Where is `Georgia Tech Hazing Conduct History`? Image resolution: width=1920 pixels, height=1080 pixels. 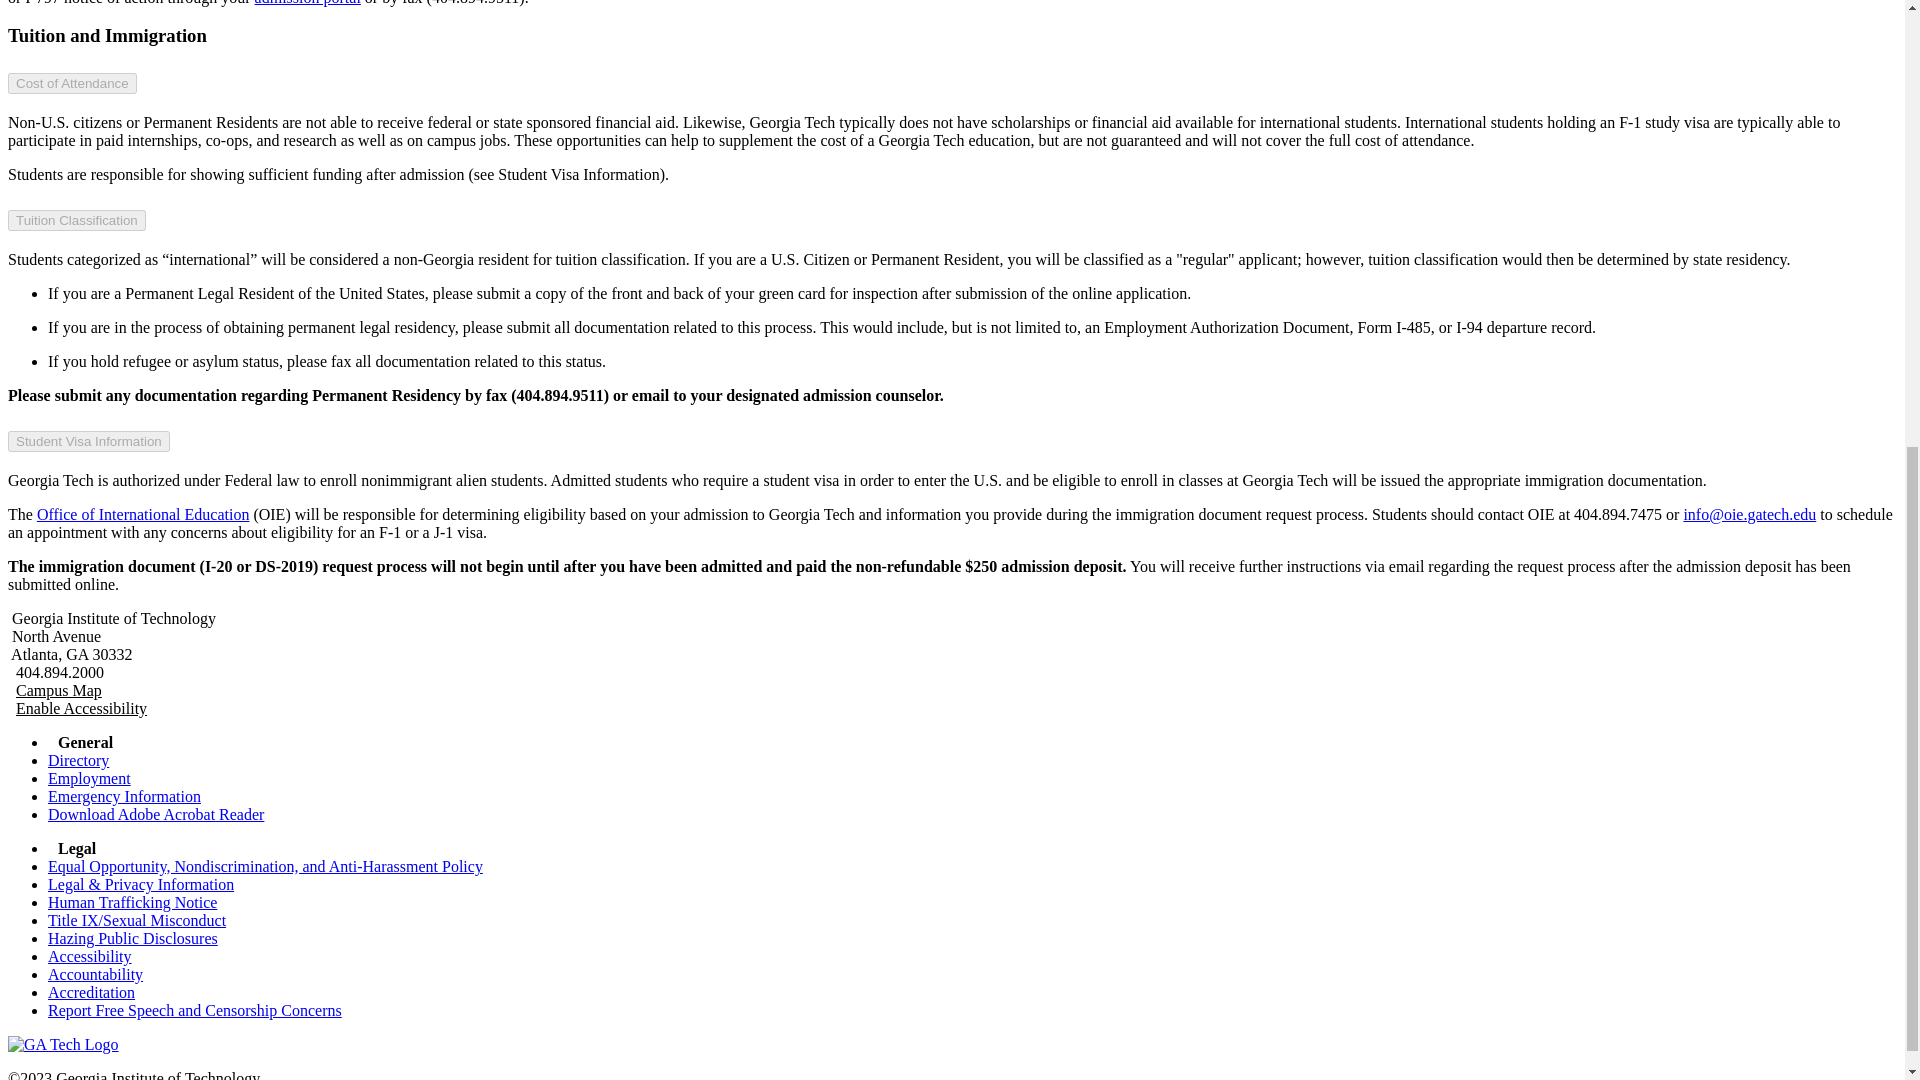
Georgia Tech Hazing Conduct History is located at coordinates (133, 938).